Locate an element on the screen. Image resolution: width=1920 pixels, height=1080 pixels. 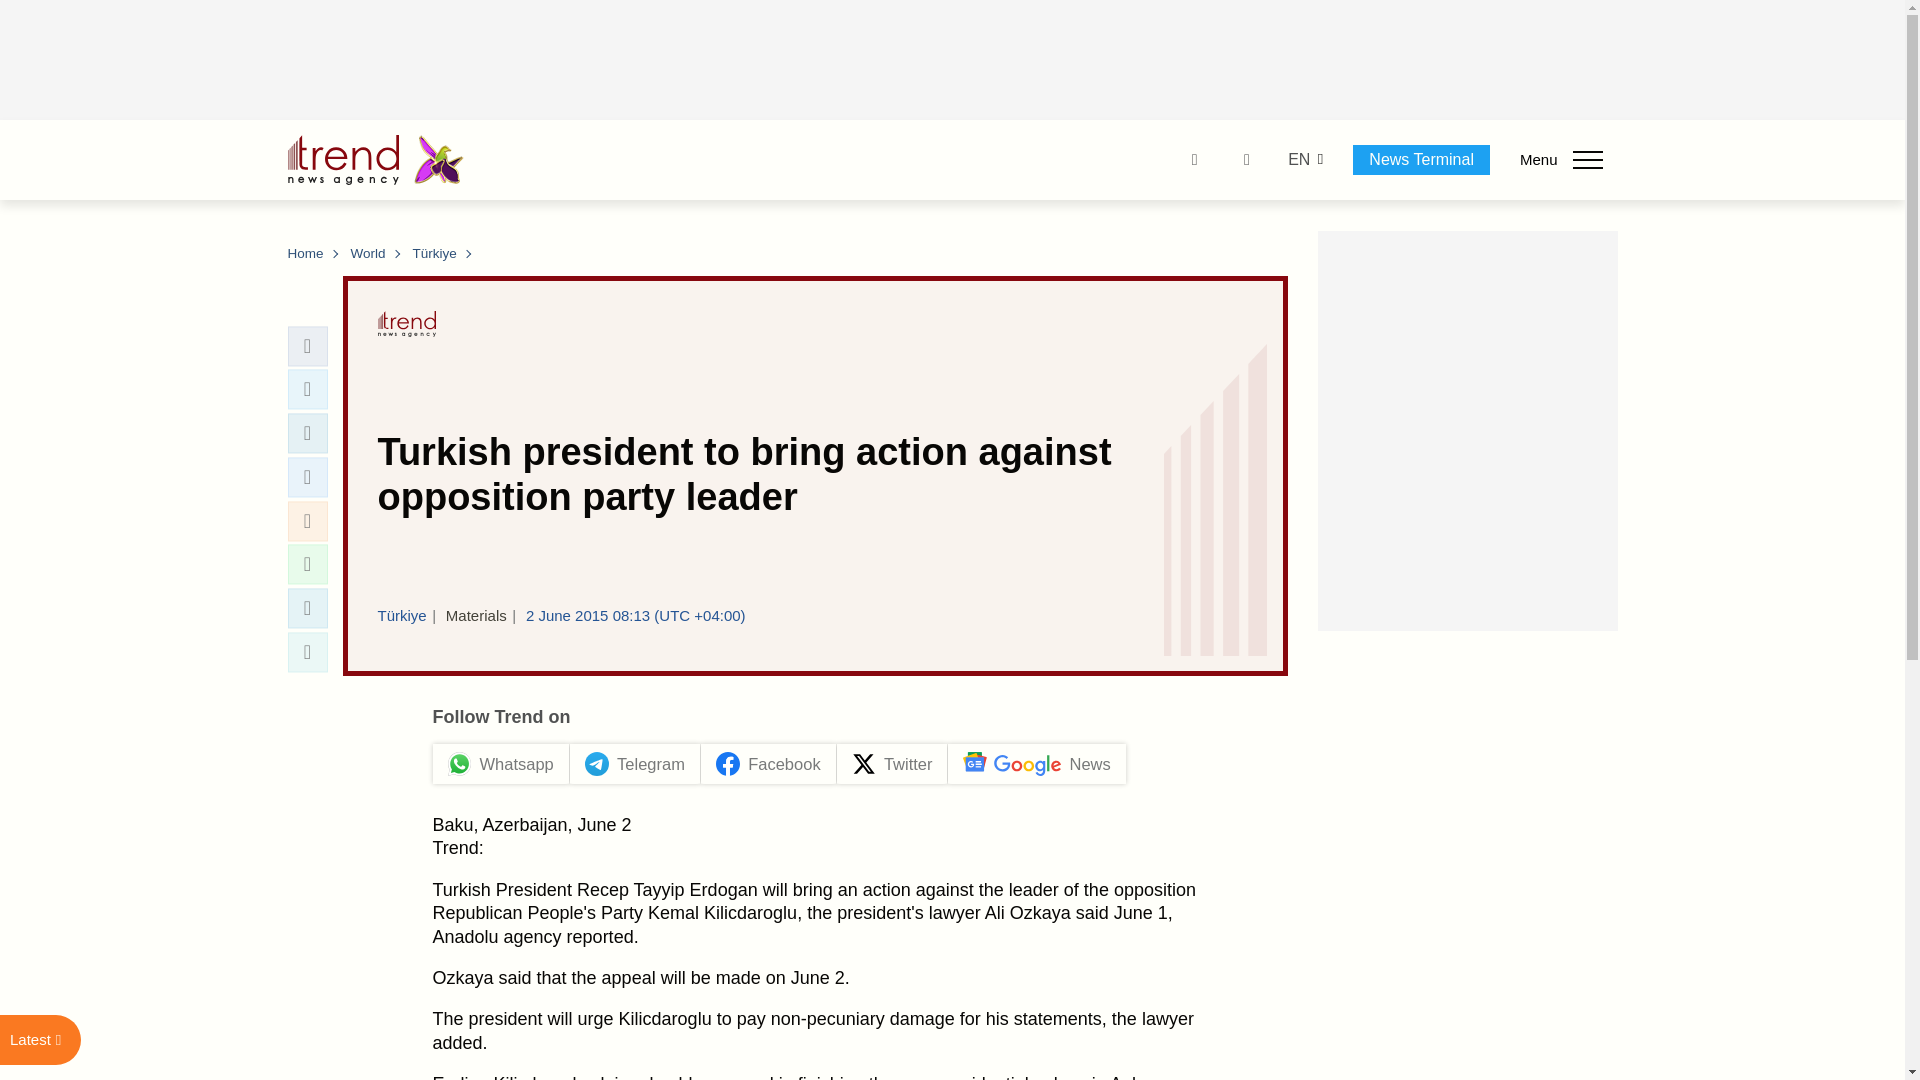
English is located at coordinates (1298, 160).